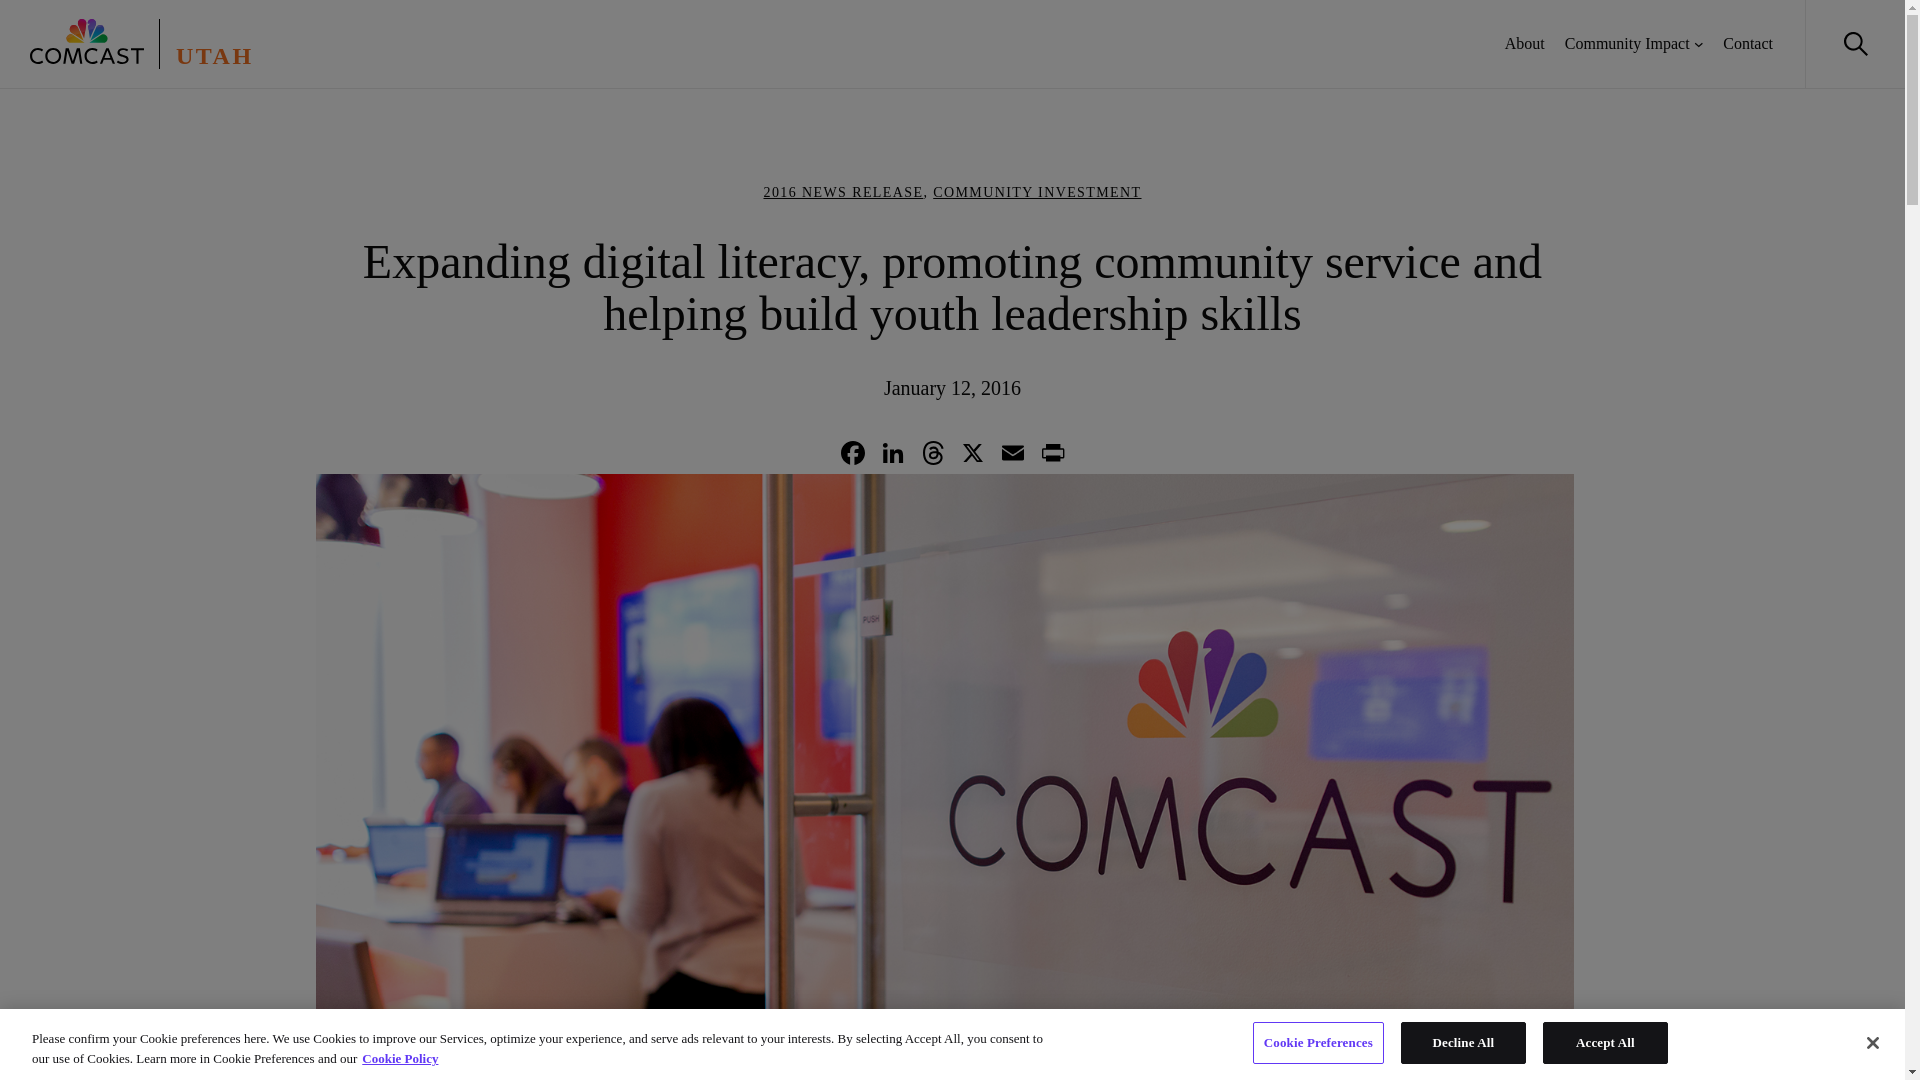  I want to click on About, so click(1525, 44).